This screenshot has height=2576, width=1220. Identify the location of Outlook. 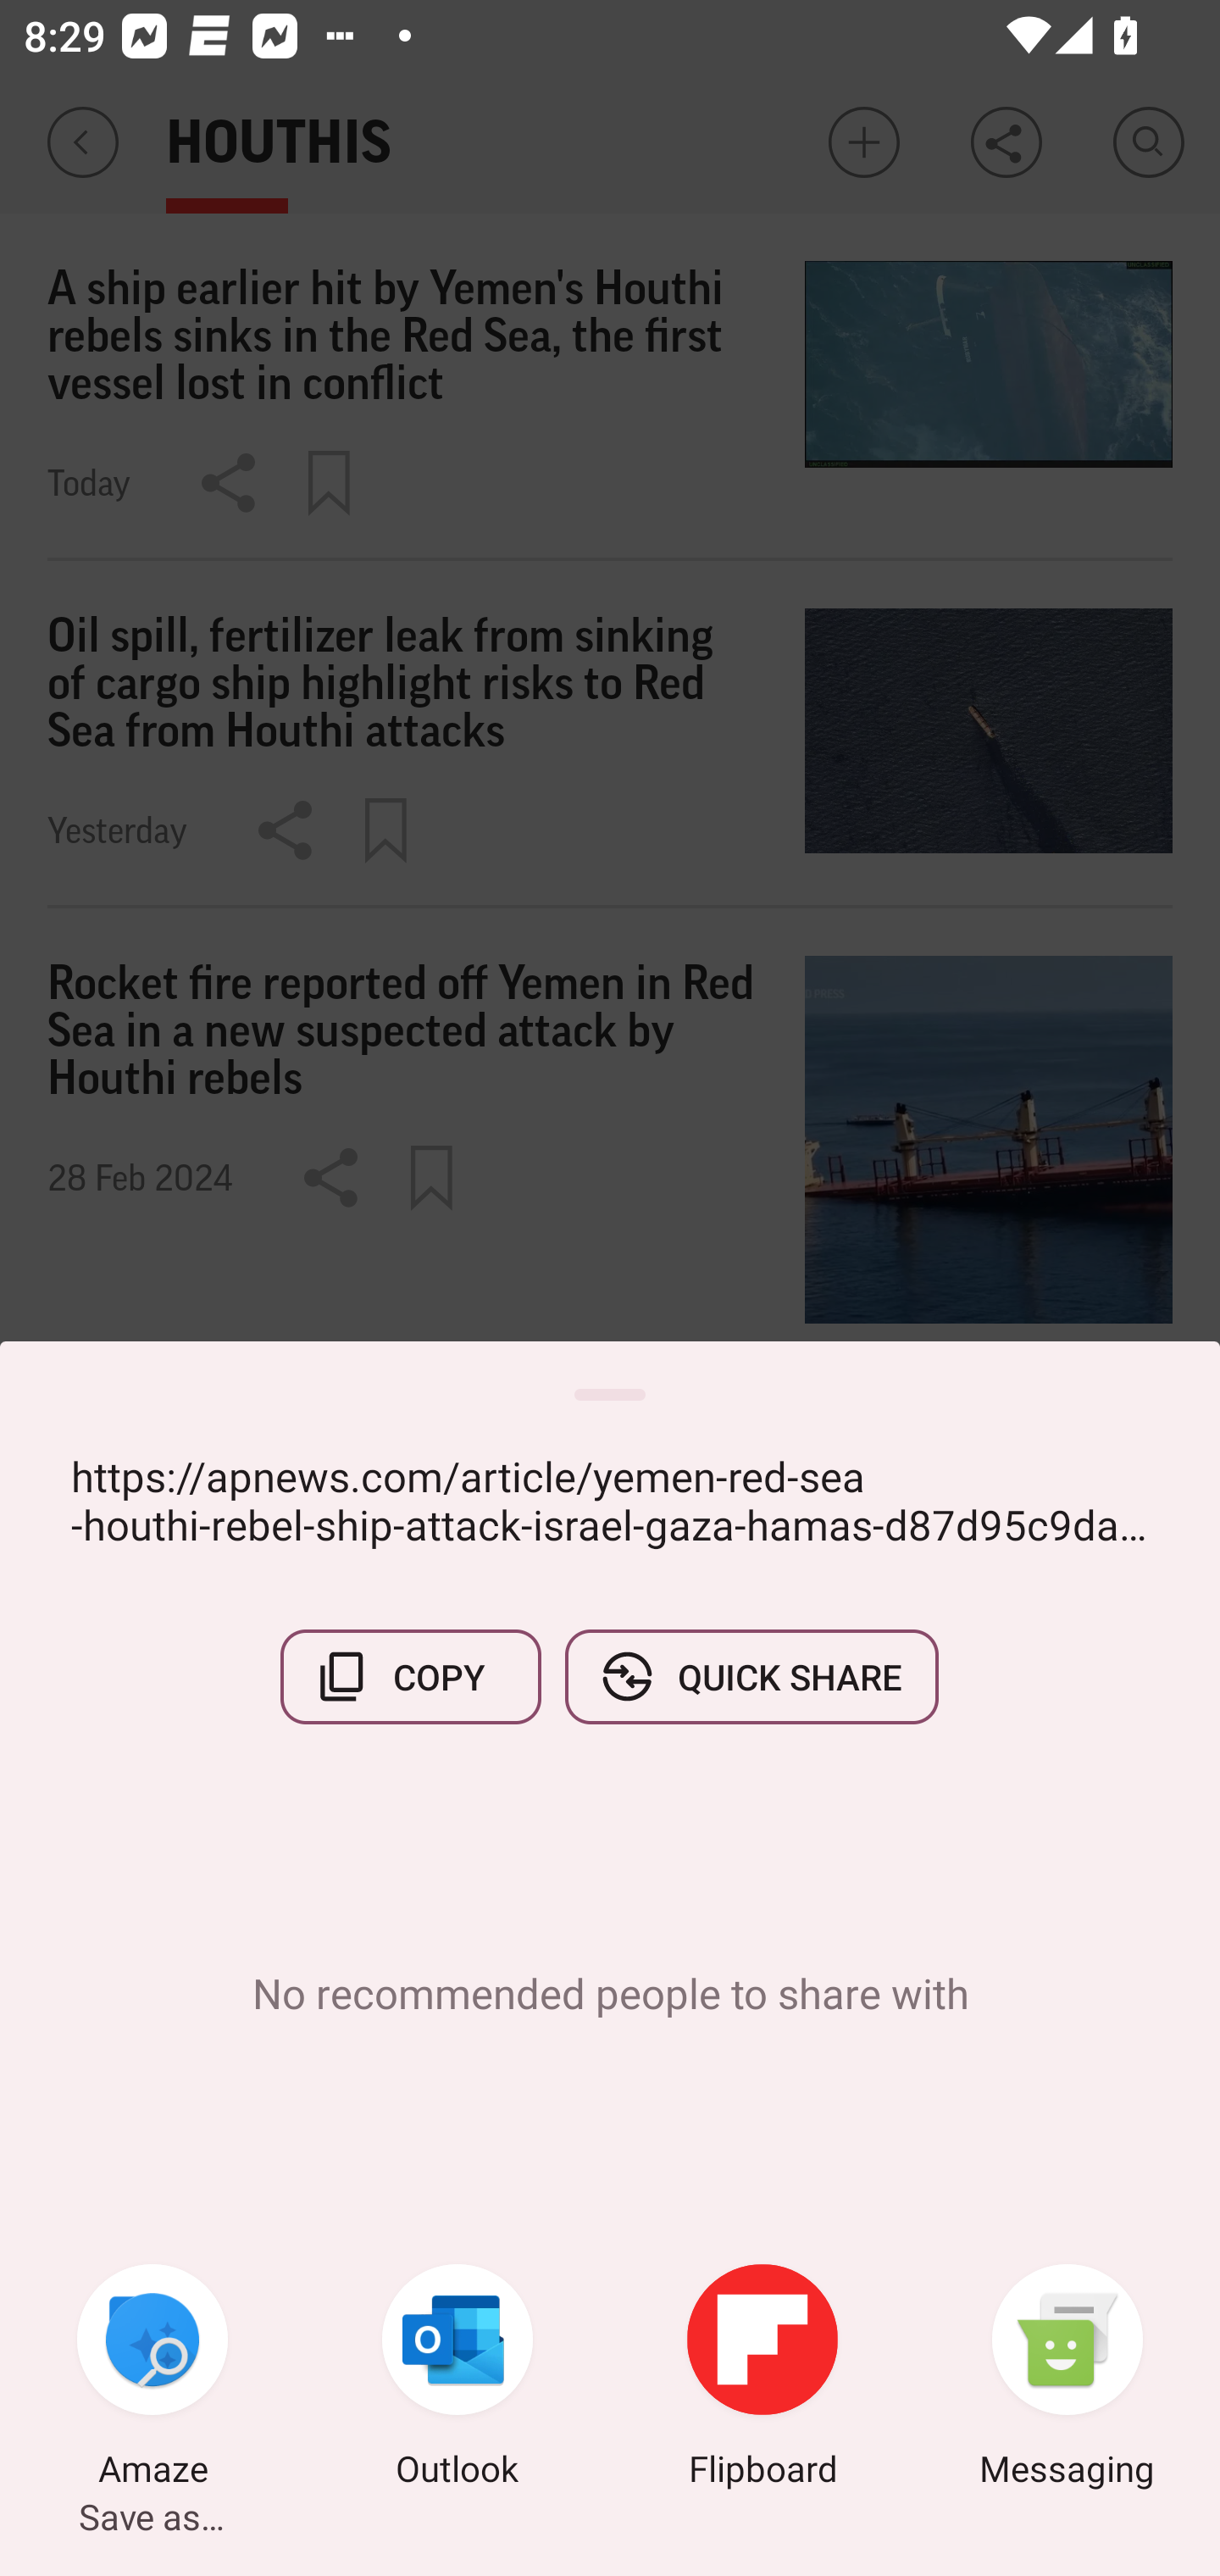
(457, 2379).